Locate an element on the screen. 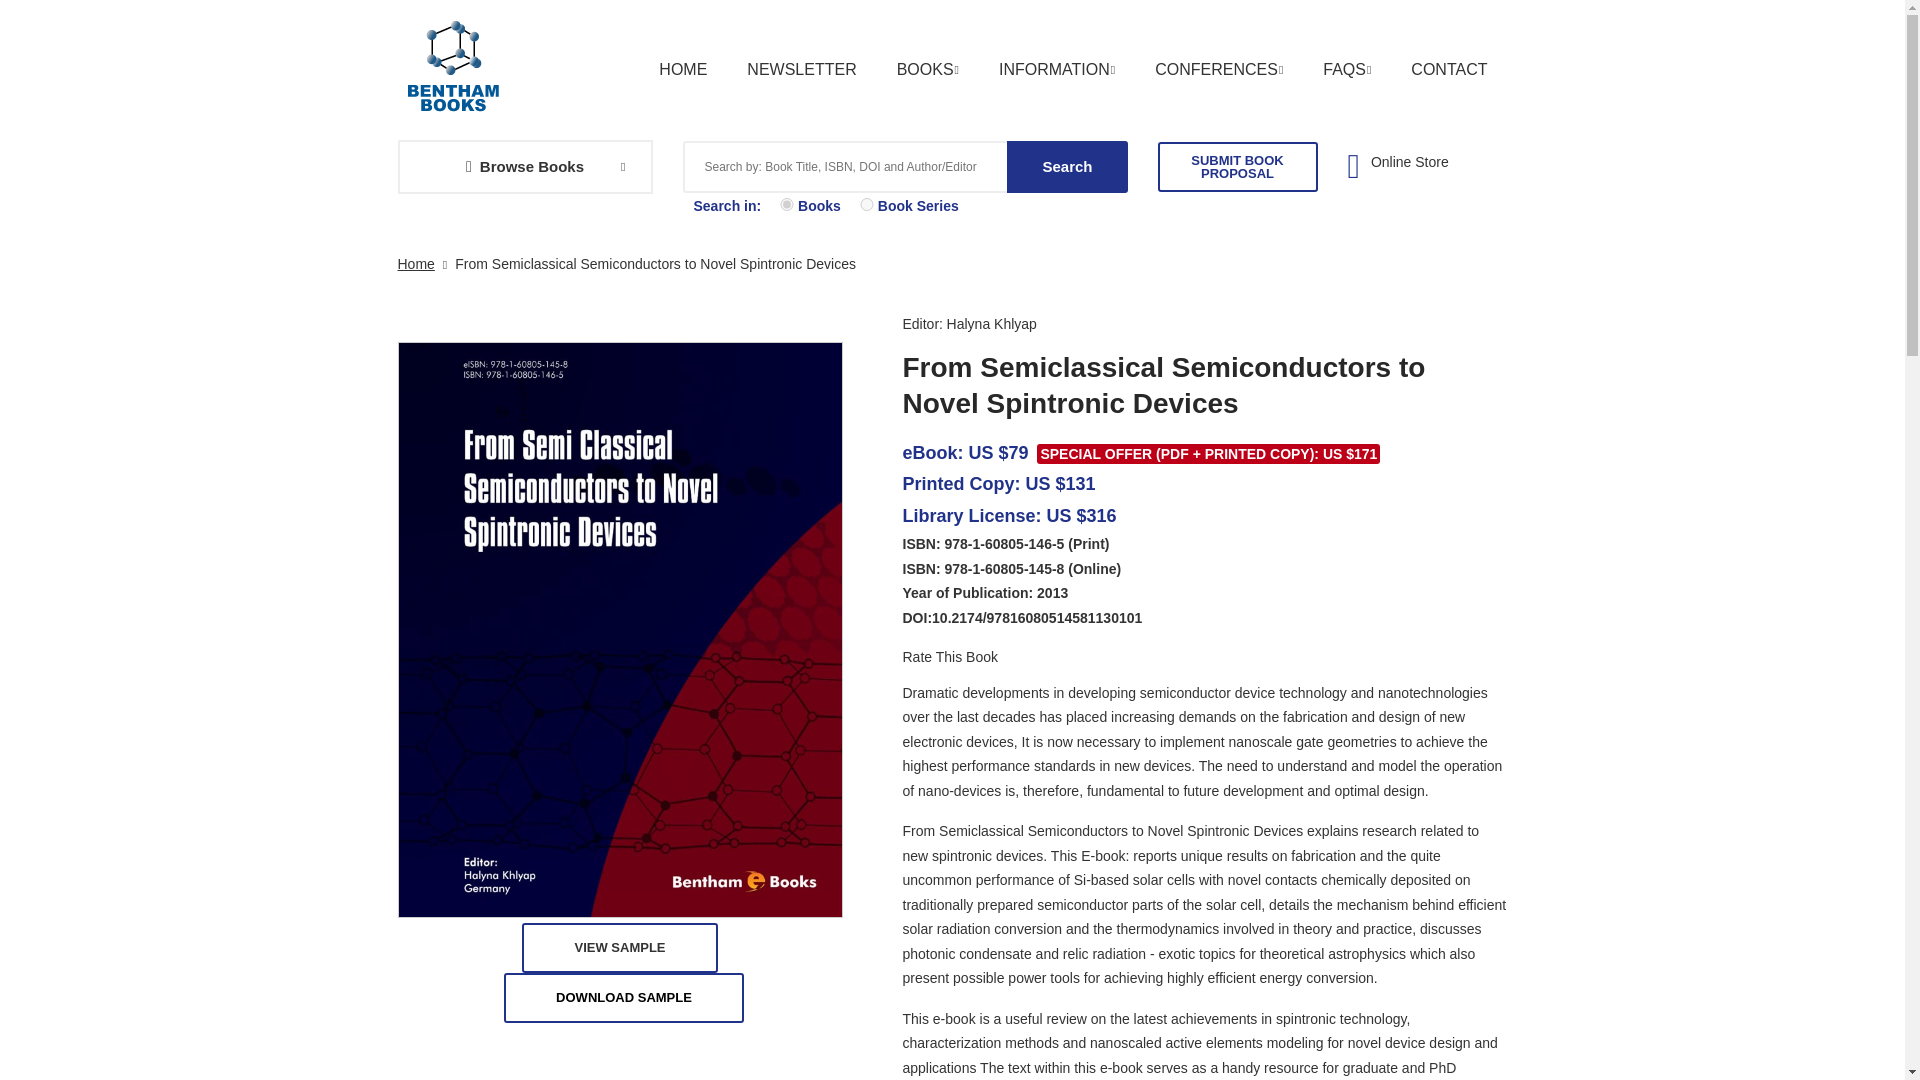 The height and width of the screenshot is (1080, 1920). series is located at coordinates (866, 204).